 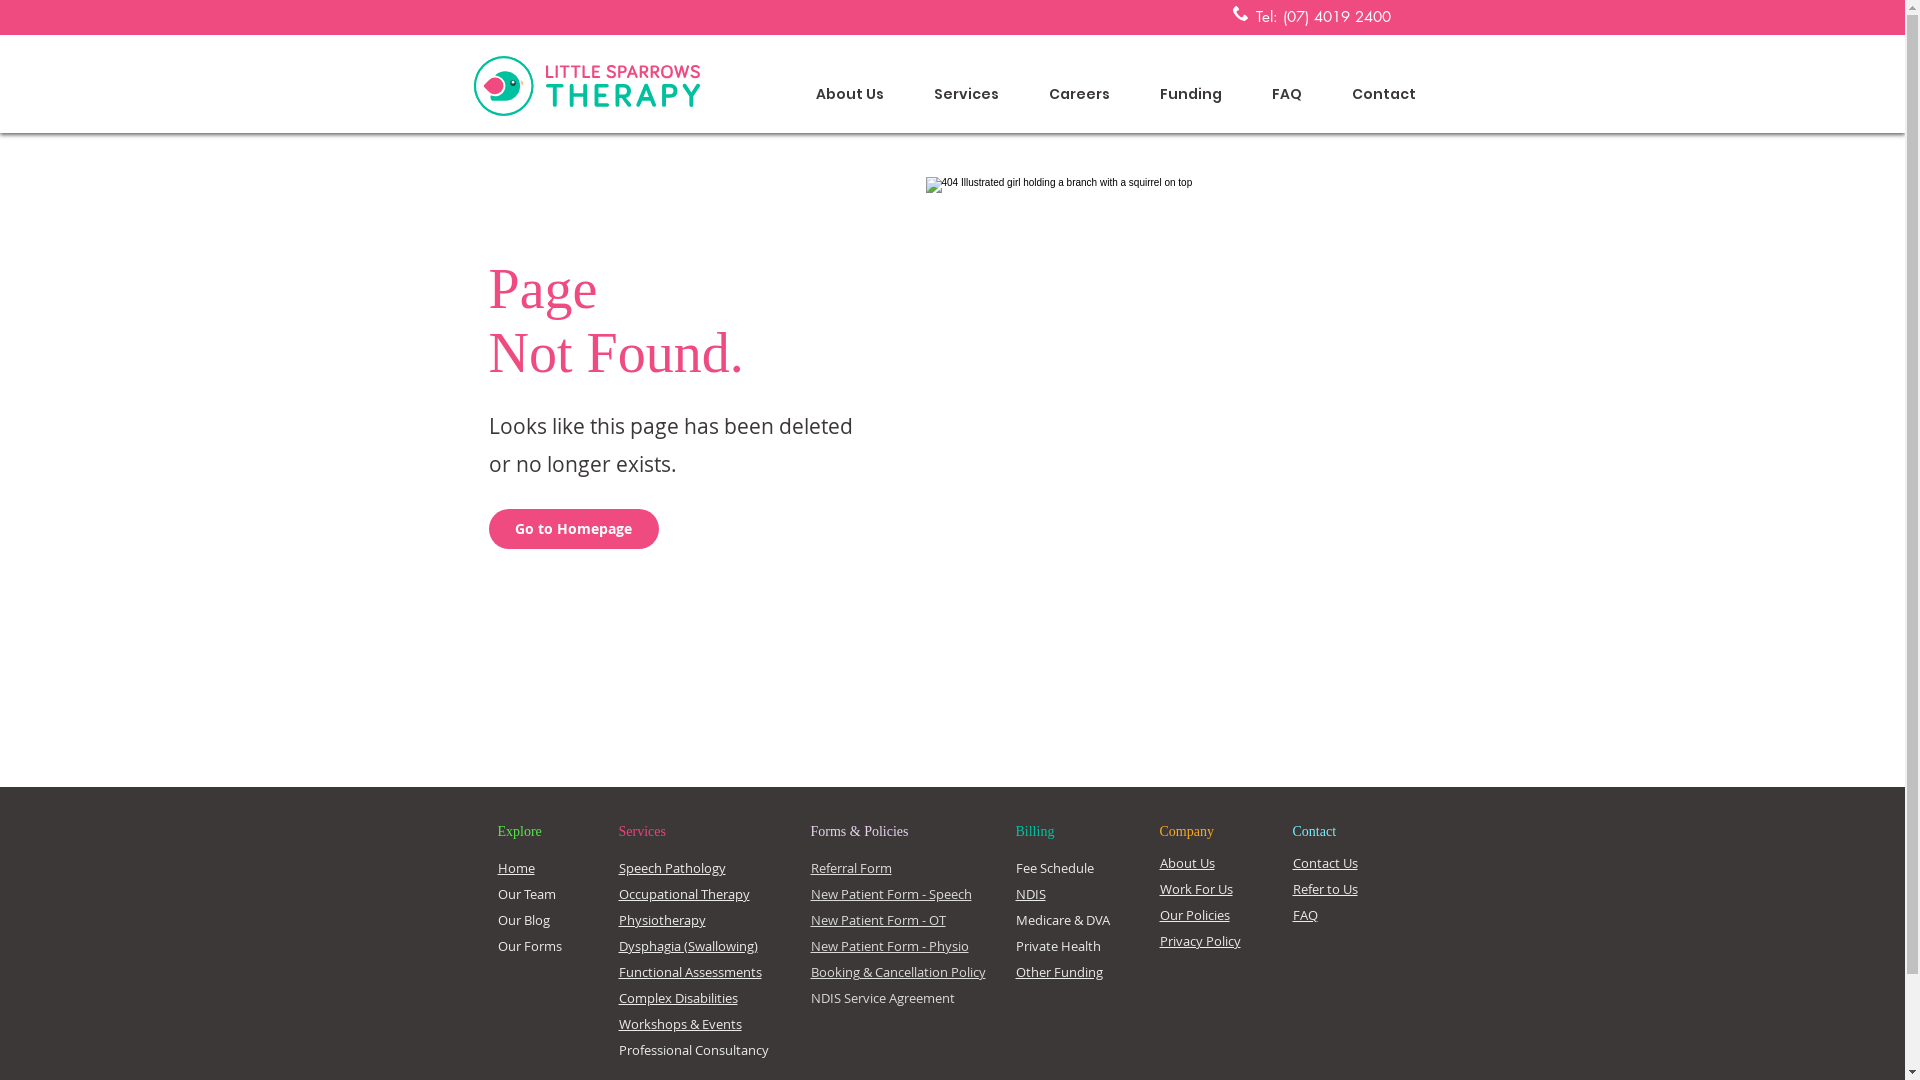 I want to click on Work For Us, so click(x=1196, y=889).